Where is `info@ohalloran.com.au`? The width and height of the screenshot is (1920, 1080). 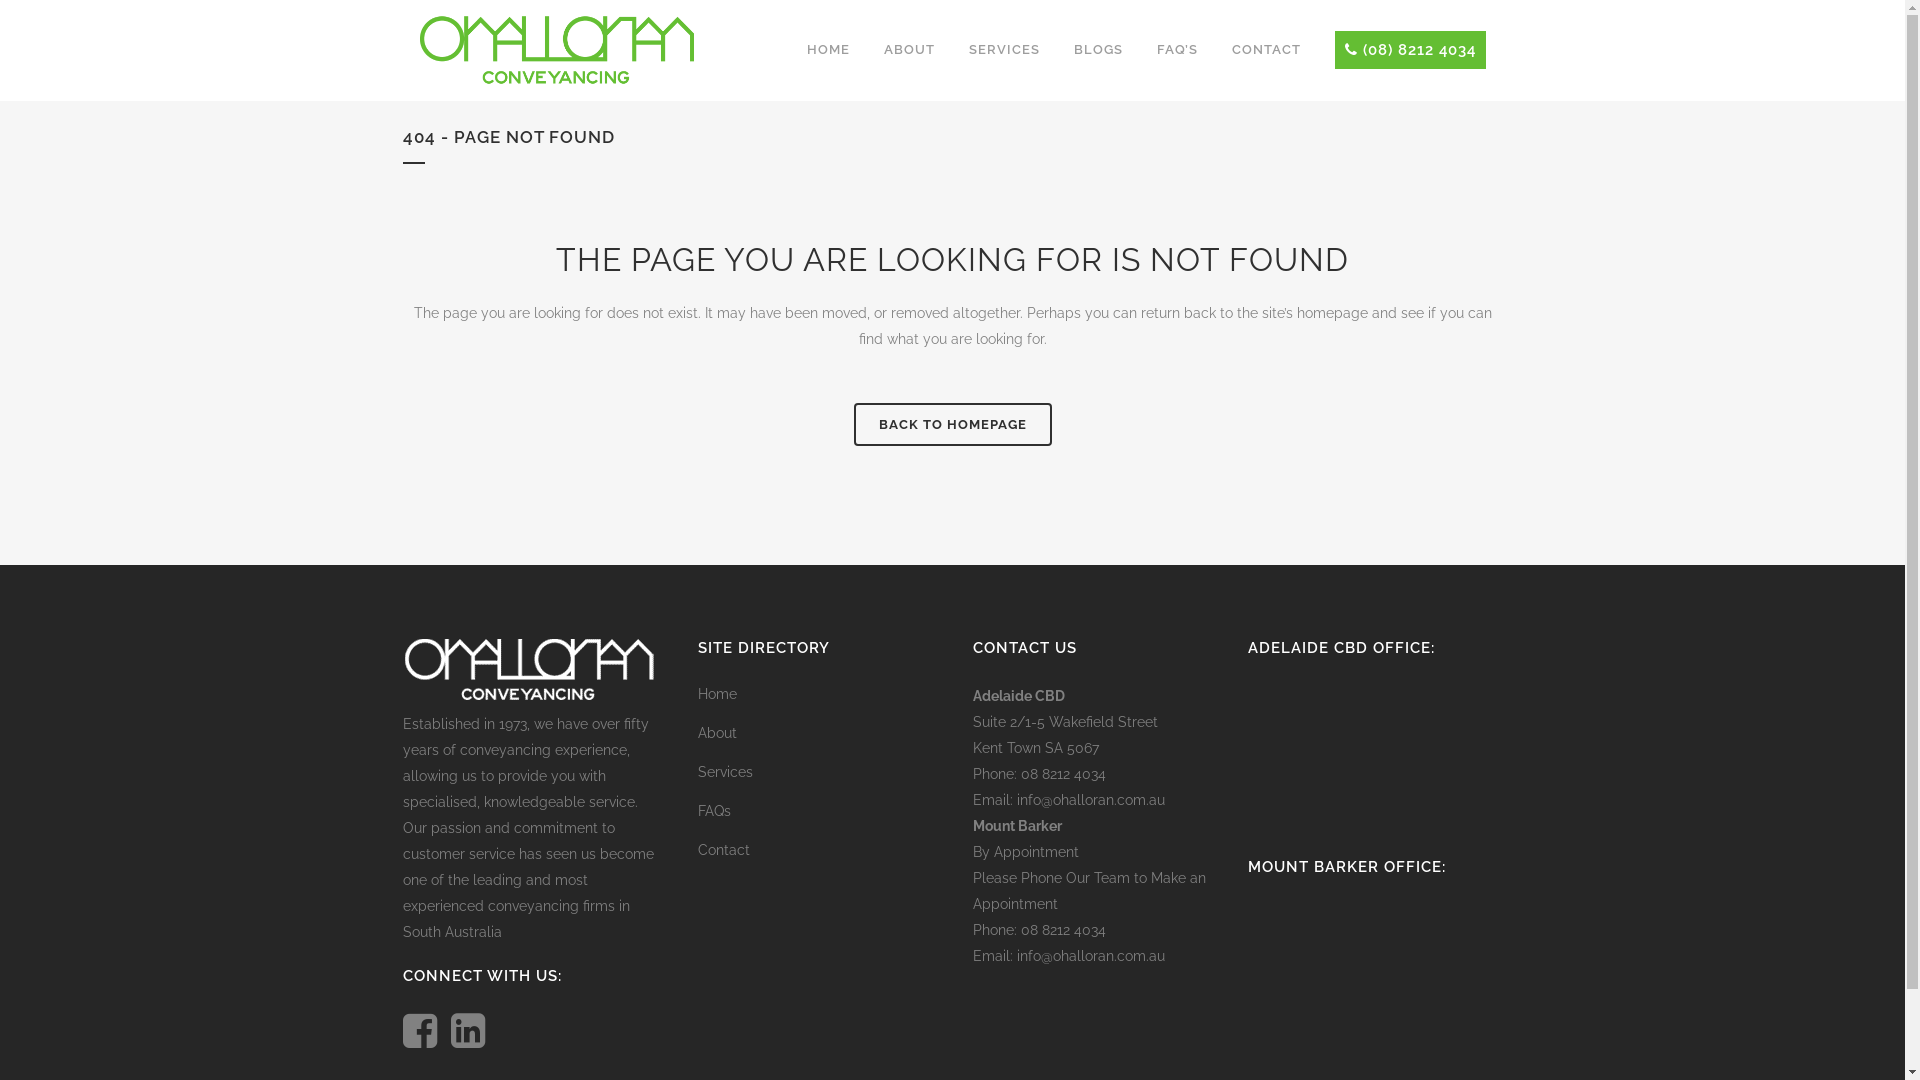 info@ohalloran.com.au is located at coordinates (1090, 956).